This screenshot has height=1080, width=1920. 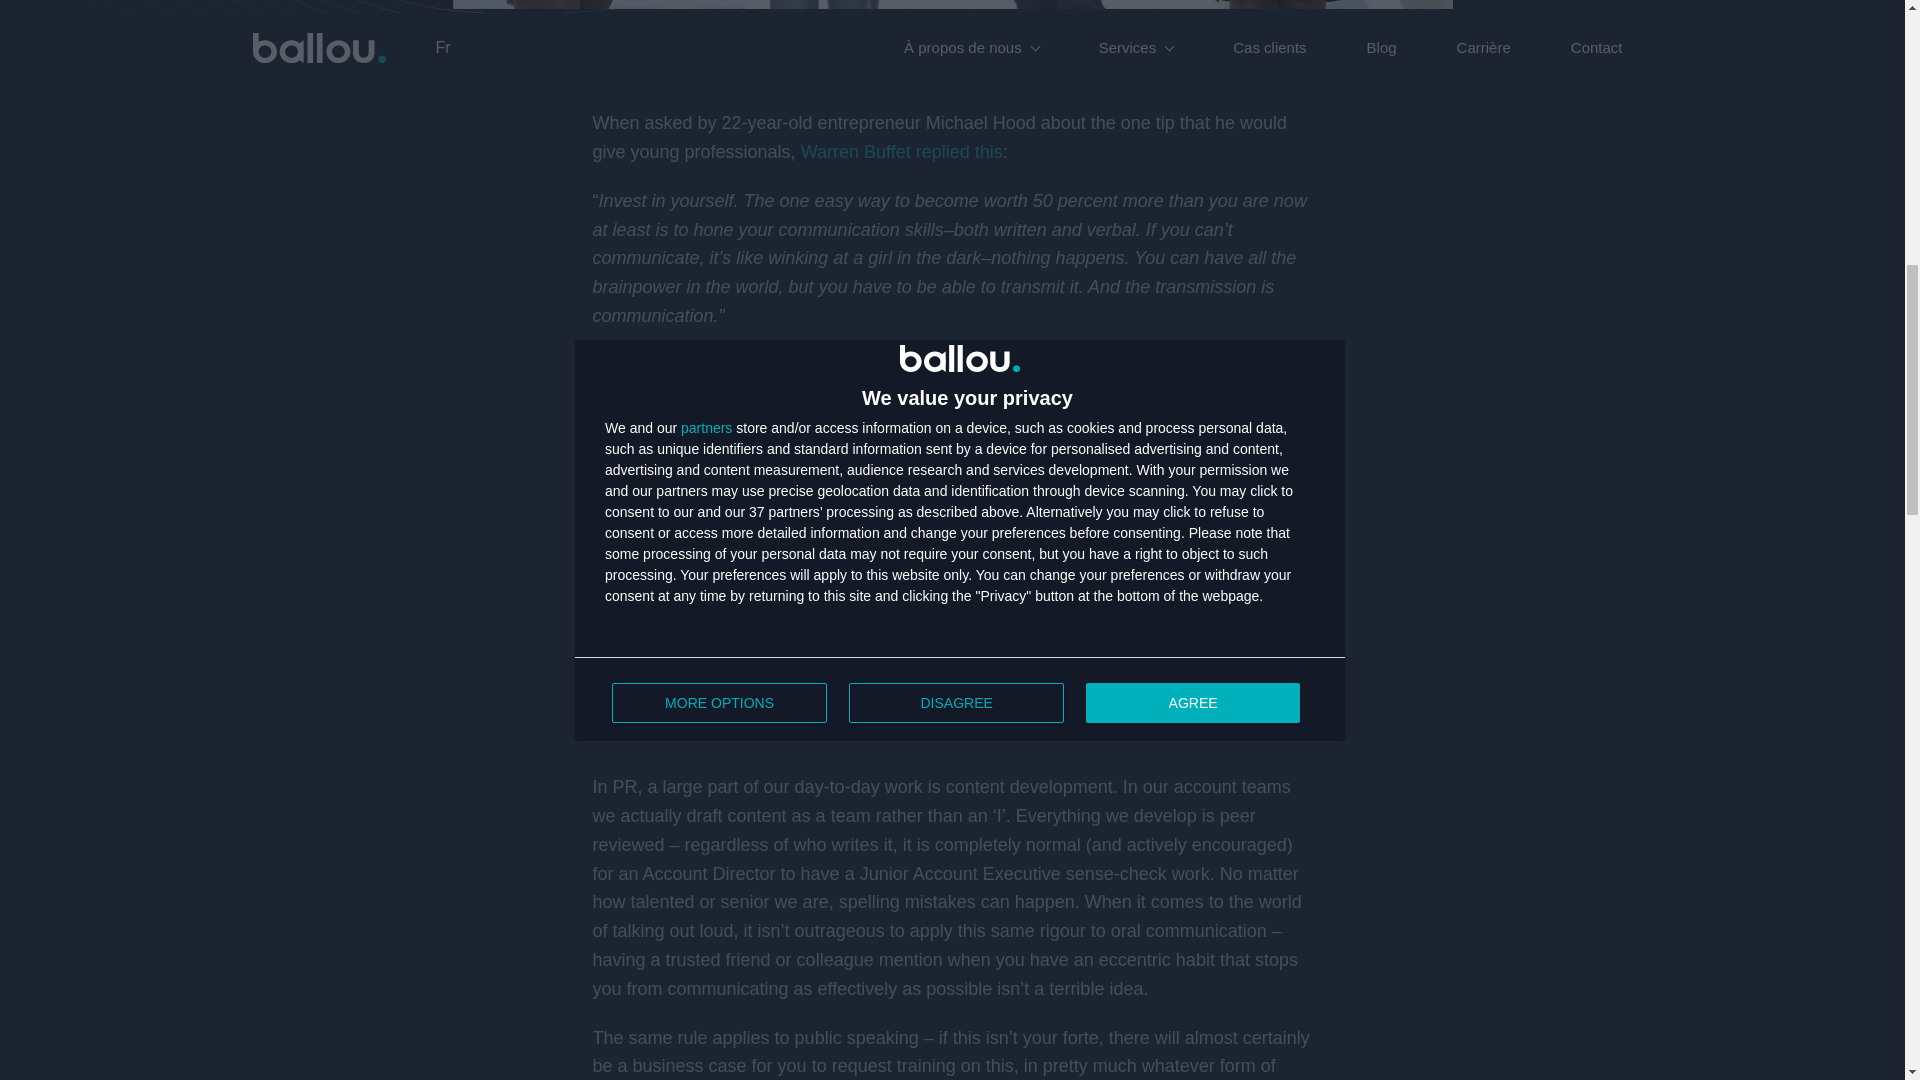 I want to click on Warren Buffet replied this, so click(x=901, y=152).